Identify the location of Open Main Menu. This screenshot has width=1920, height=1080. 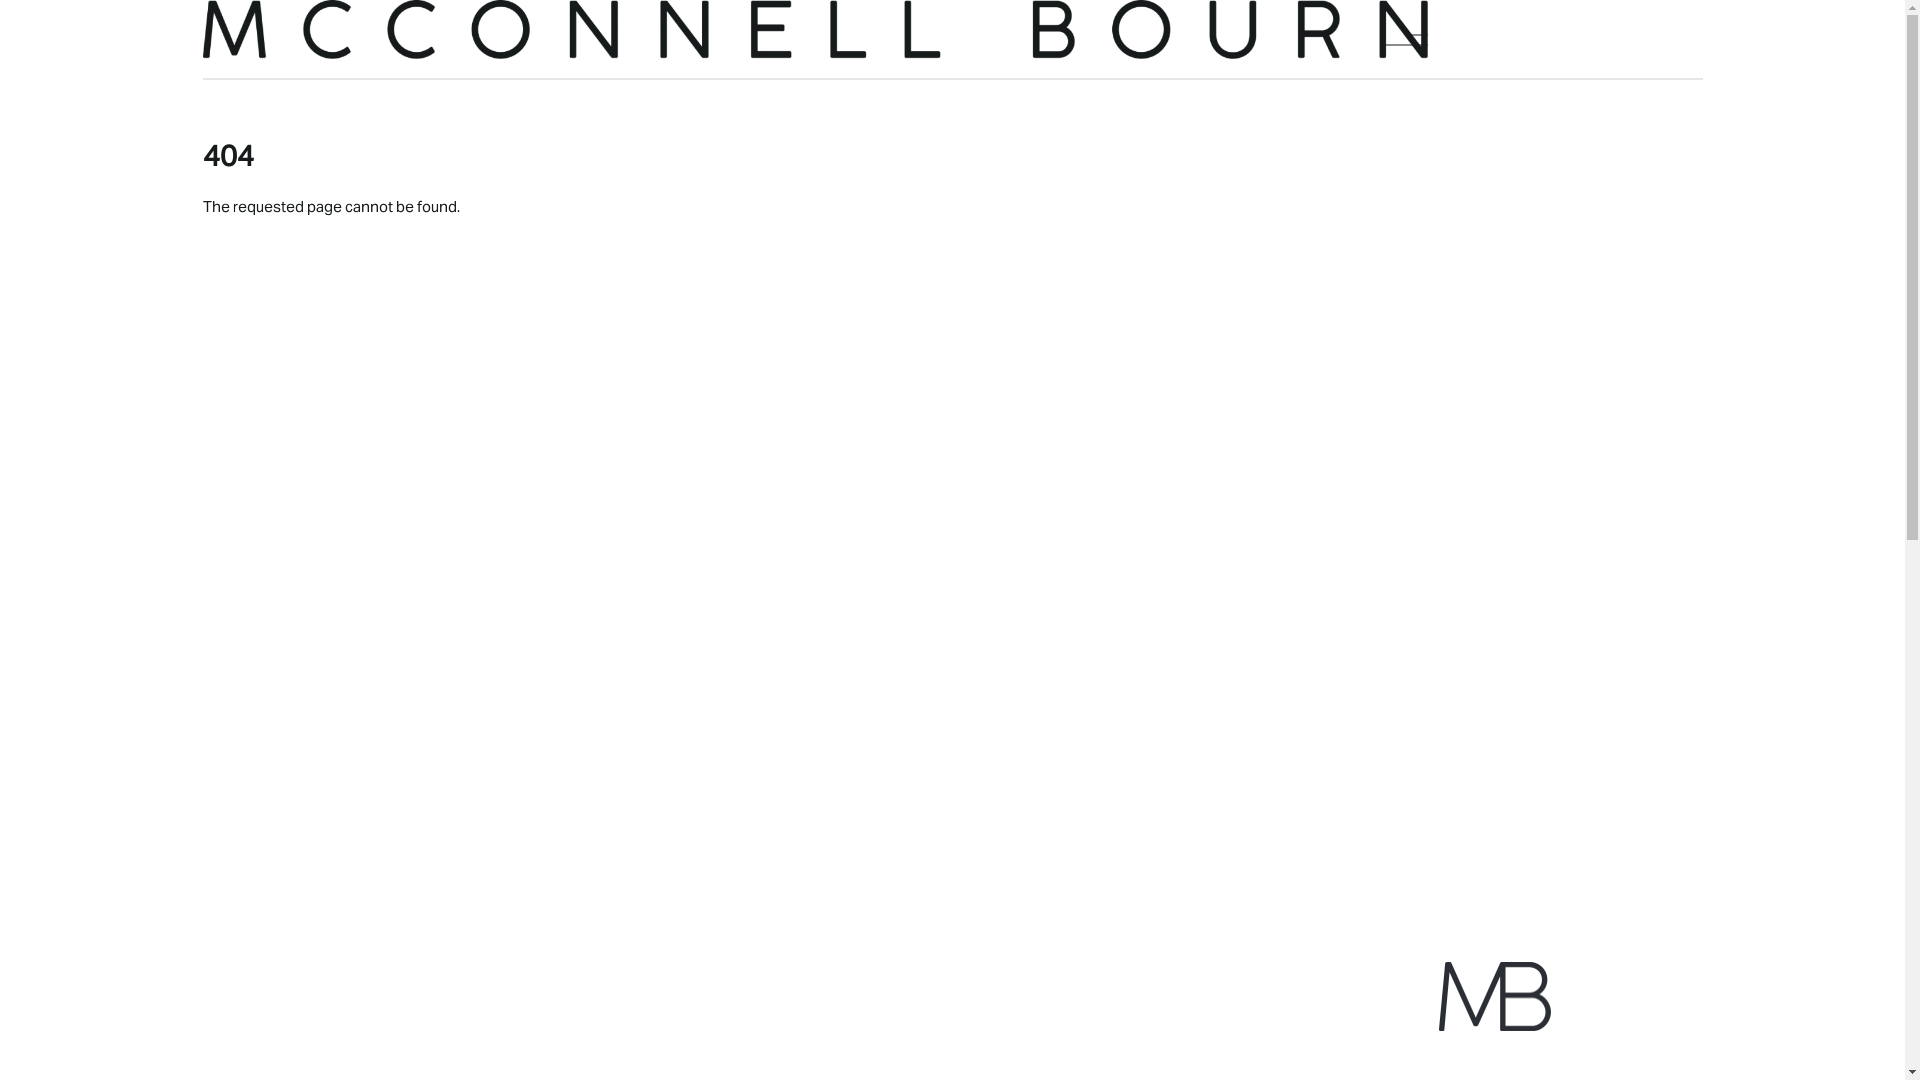
(1407, 40).